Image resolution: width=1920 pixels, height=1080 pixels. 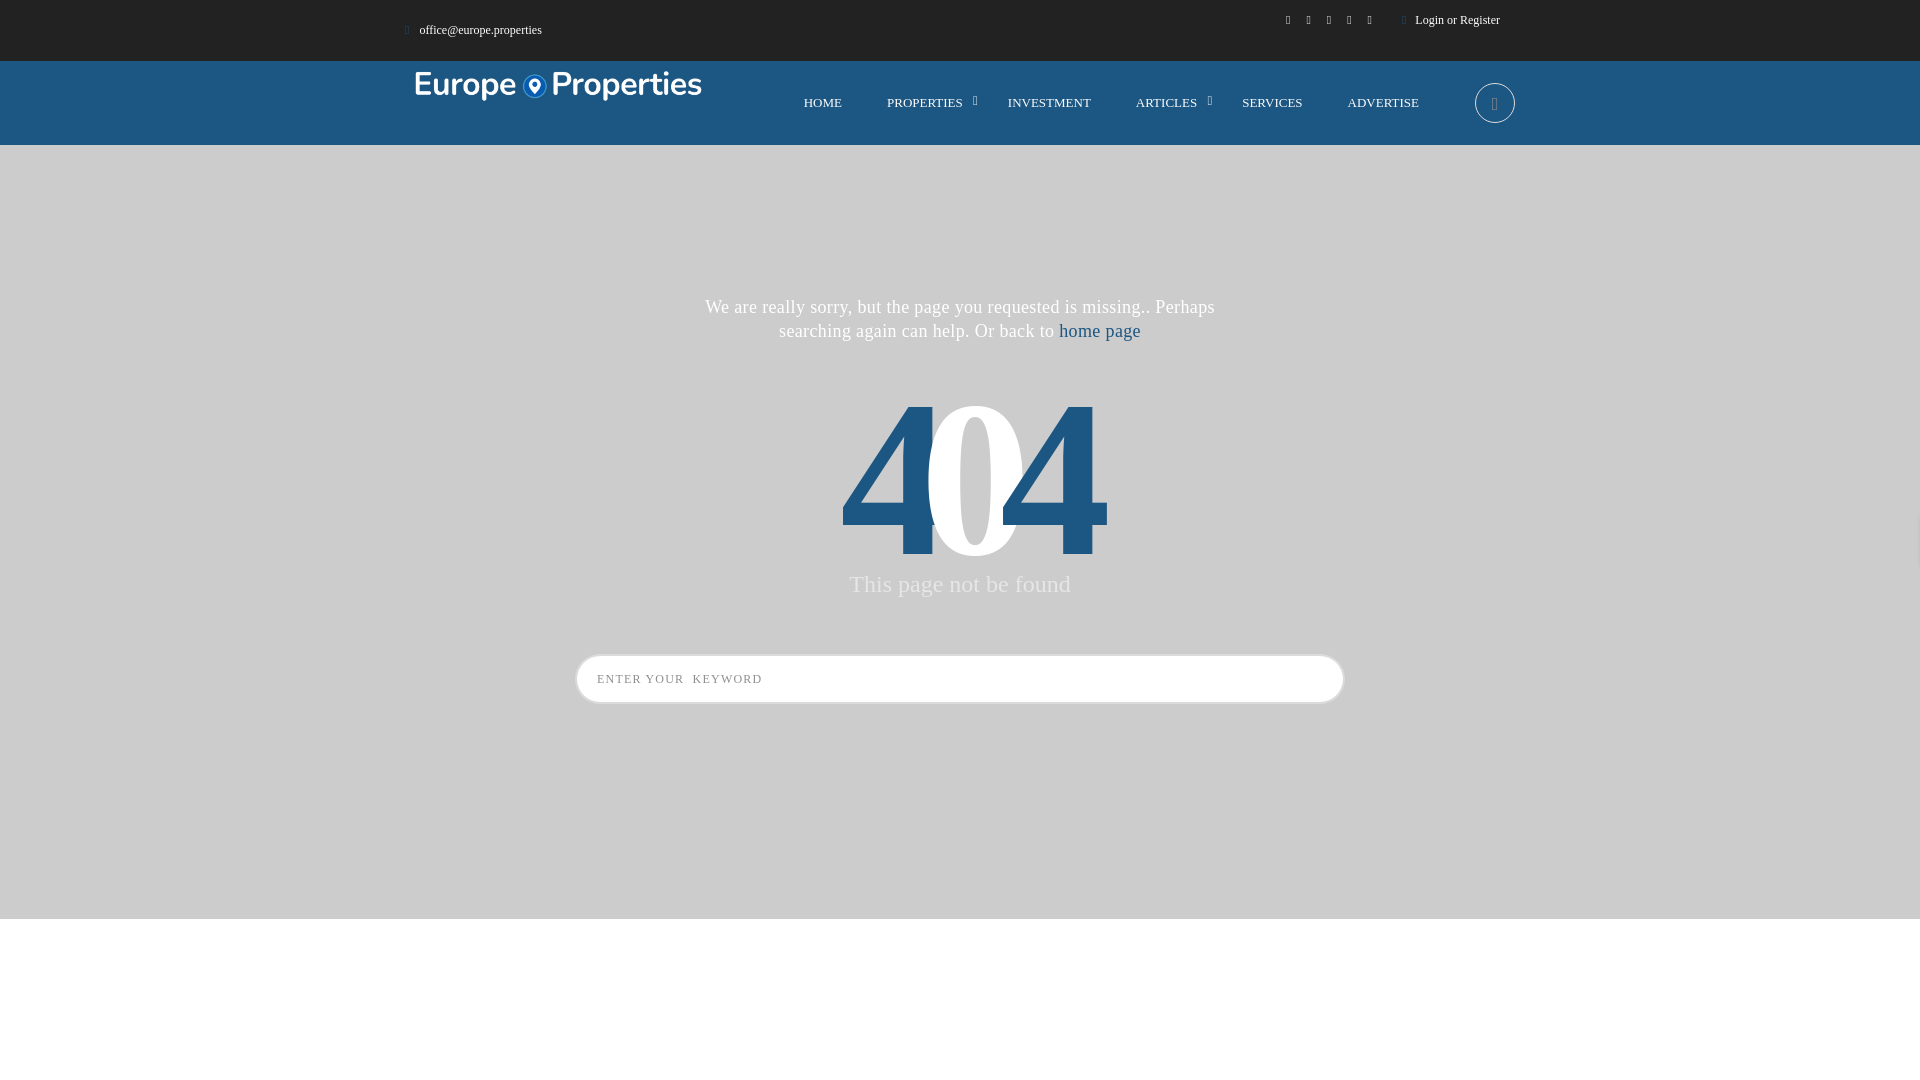 What do you see at coordinates (1166, 102) in the screenshot?
I see `ARTICLES` at bounding box center [1166, 102].